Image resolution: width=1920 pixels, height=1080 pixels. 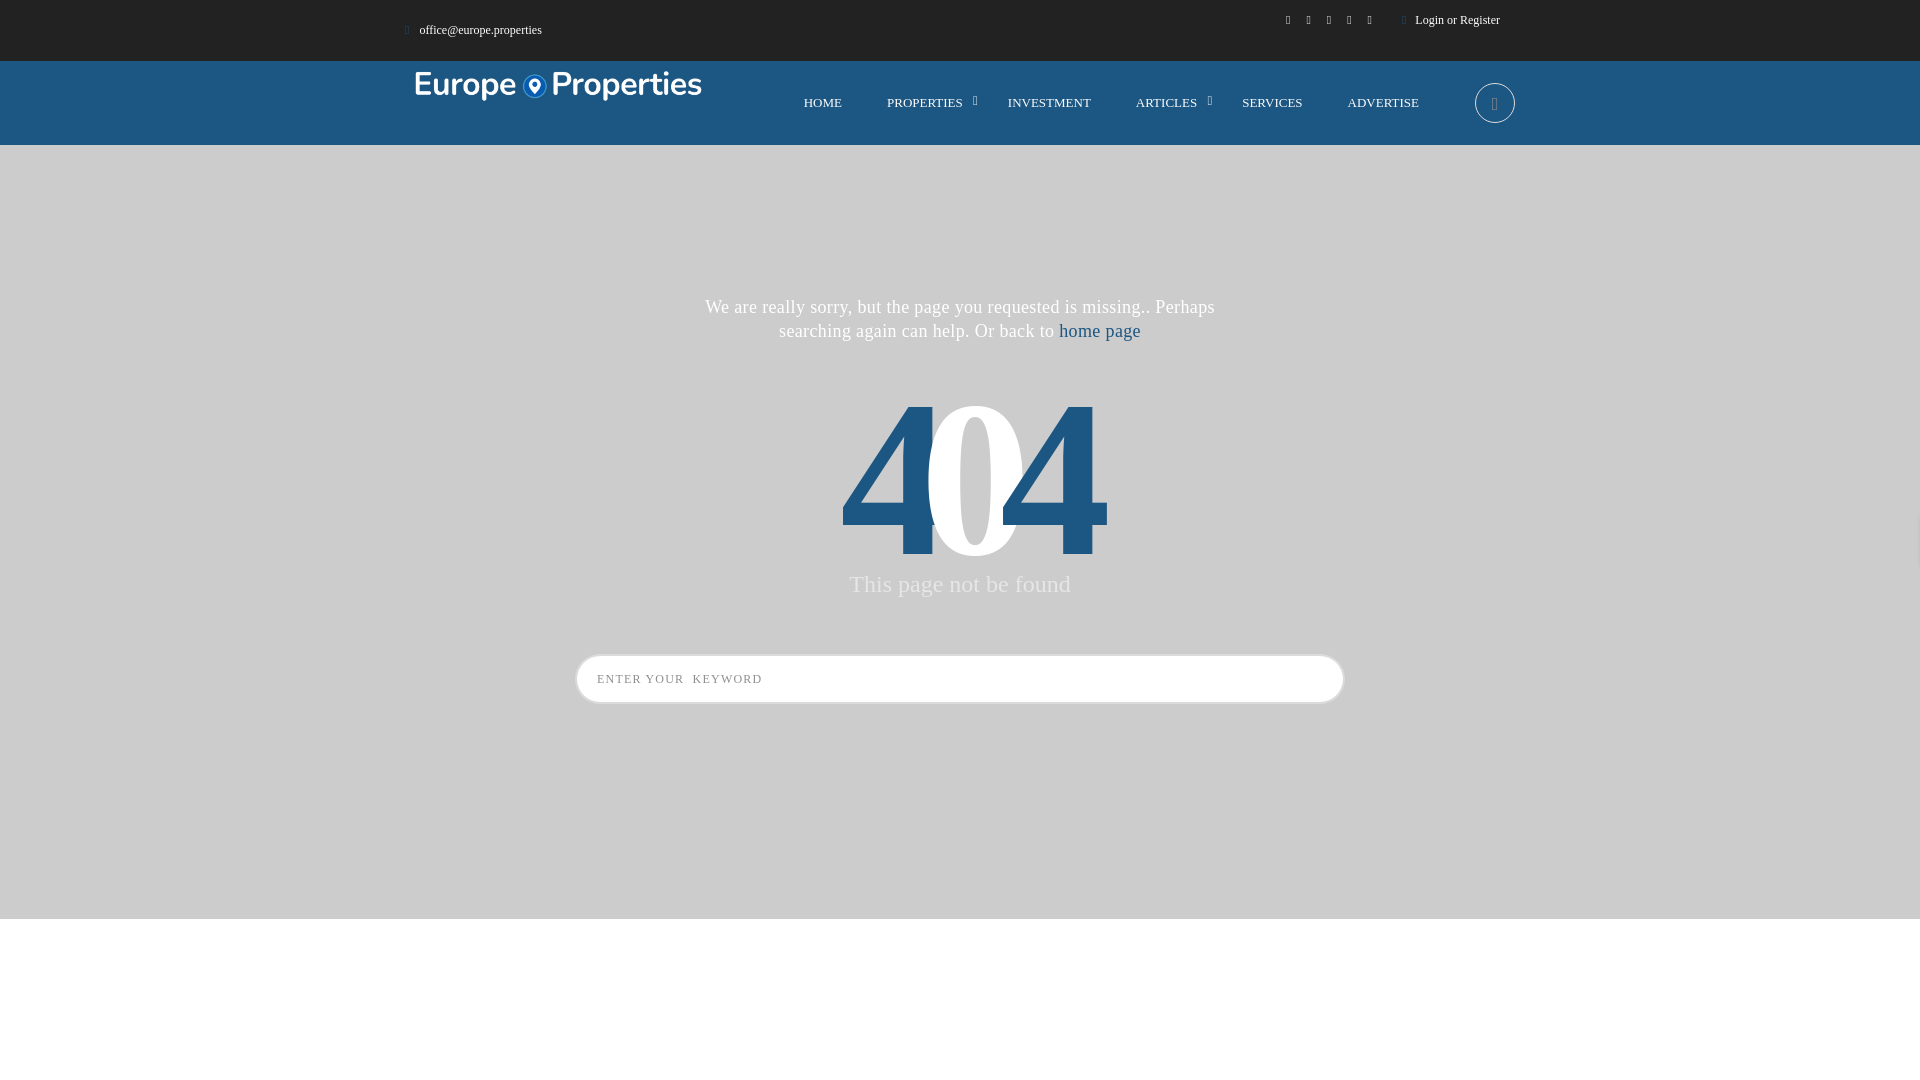 What do you see at coordinates (1166, 102) in the screenshot?
I see `ARTICLES` at bounding box center [1166, 102].